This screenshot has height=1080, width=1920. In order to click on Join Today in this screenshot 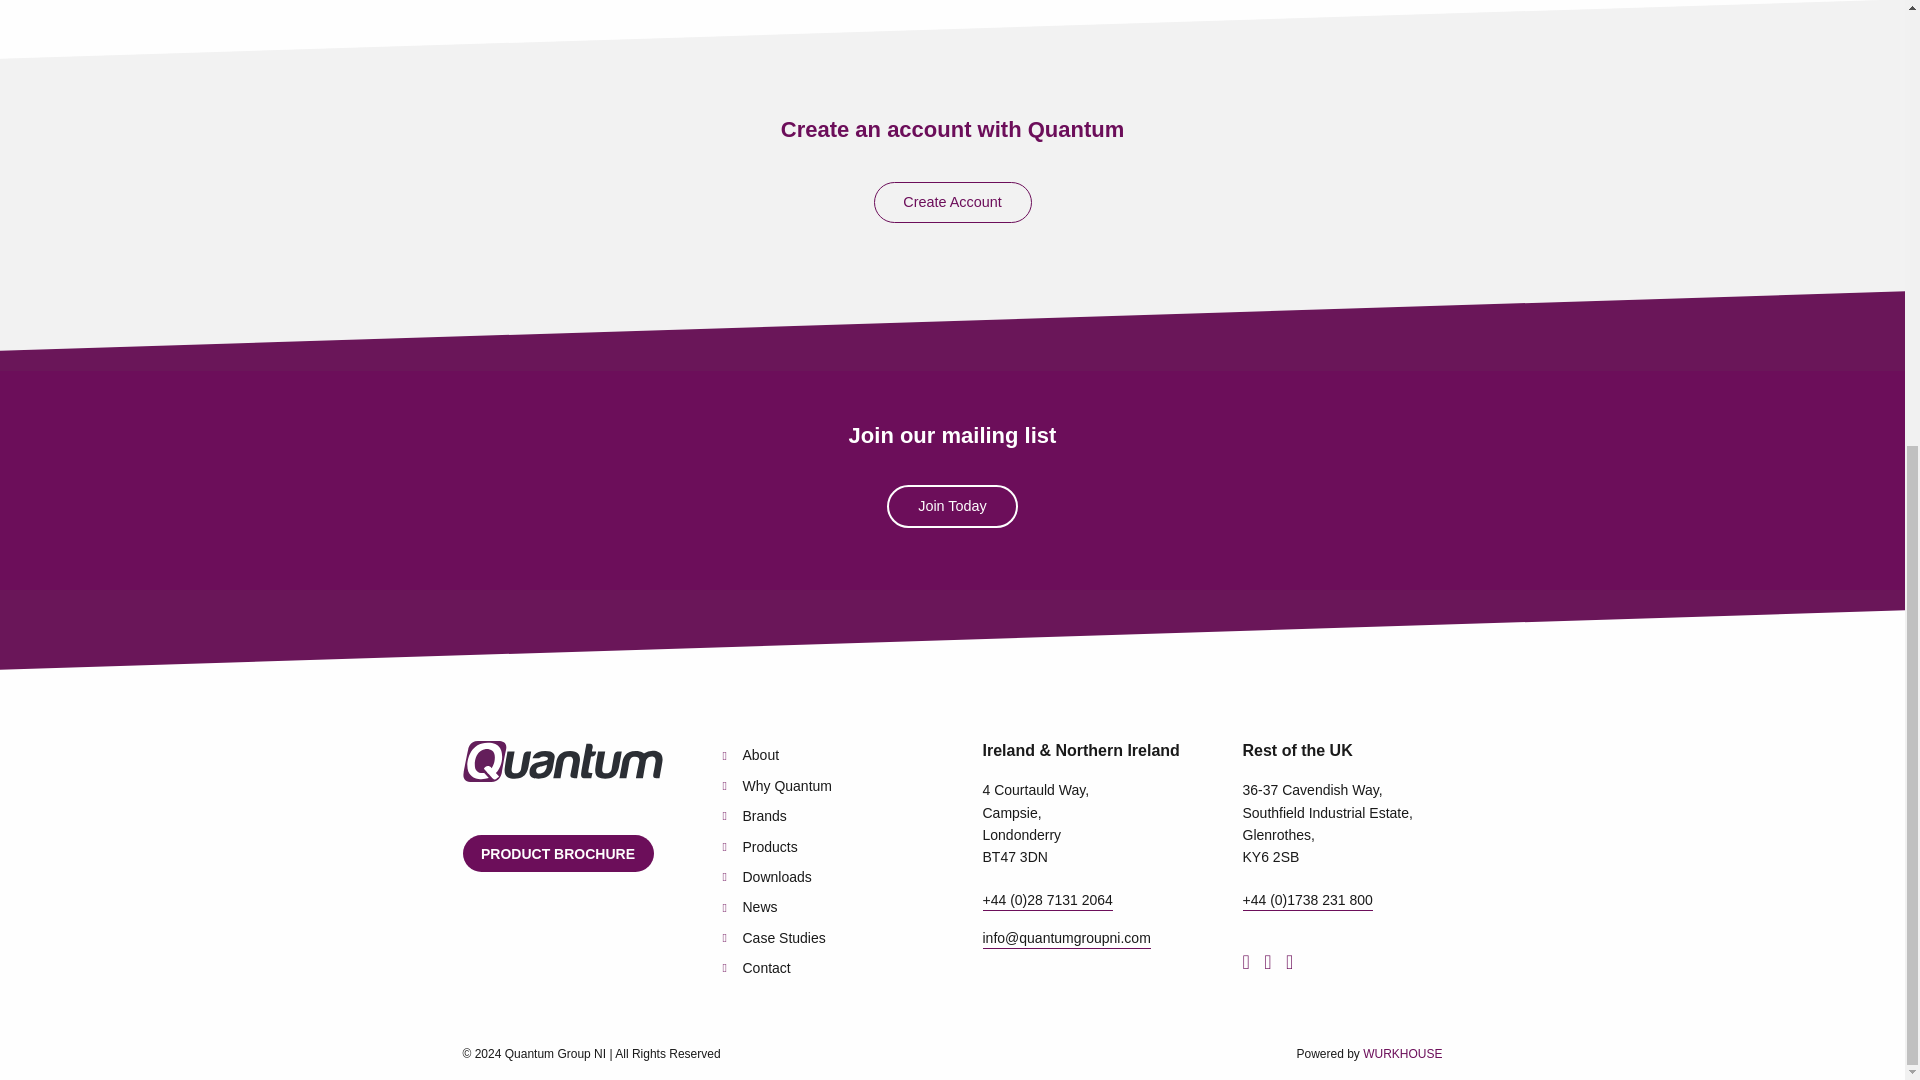, I will do `click(952, 506)`.